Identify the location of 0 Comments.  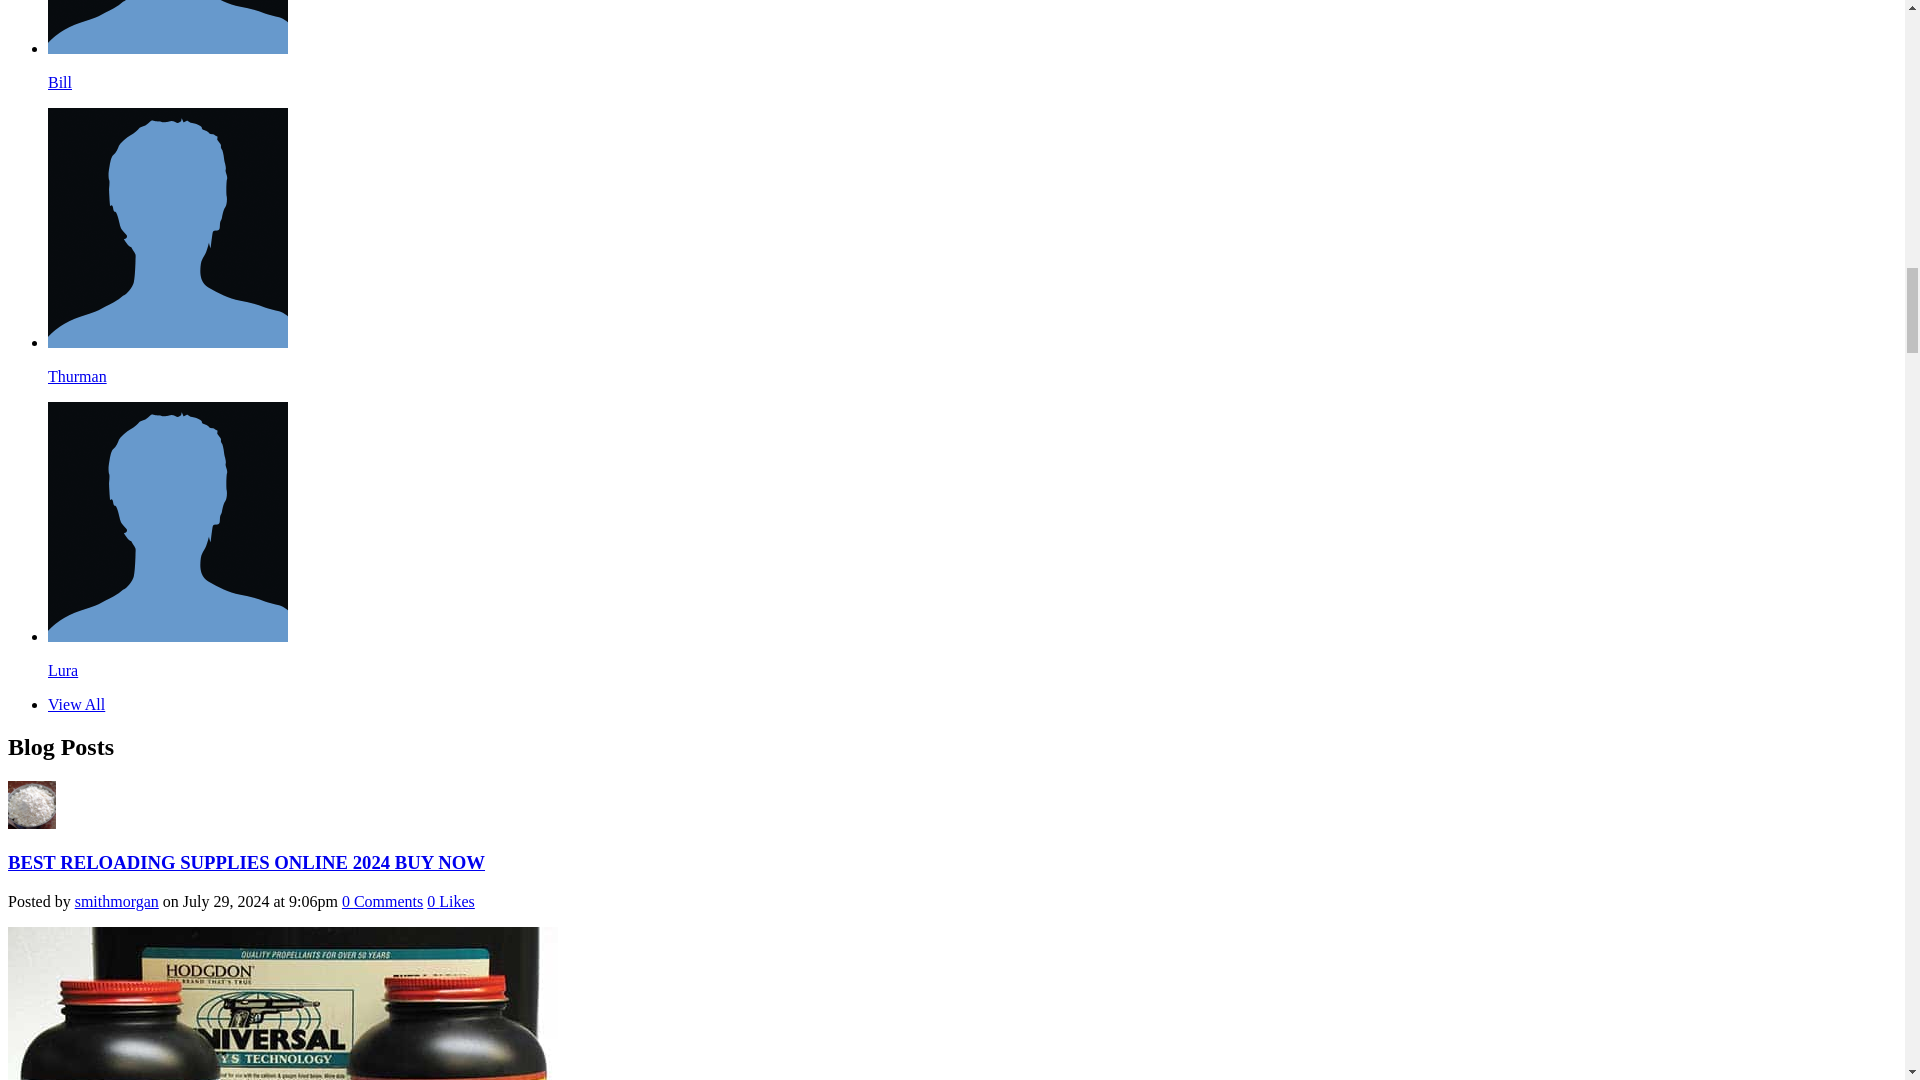
(382, 902).